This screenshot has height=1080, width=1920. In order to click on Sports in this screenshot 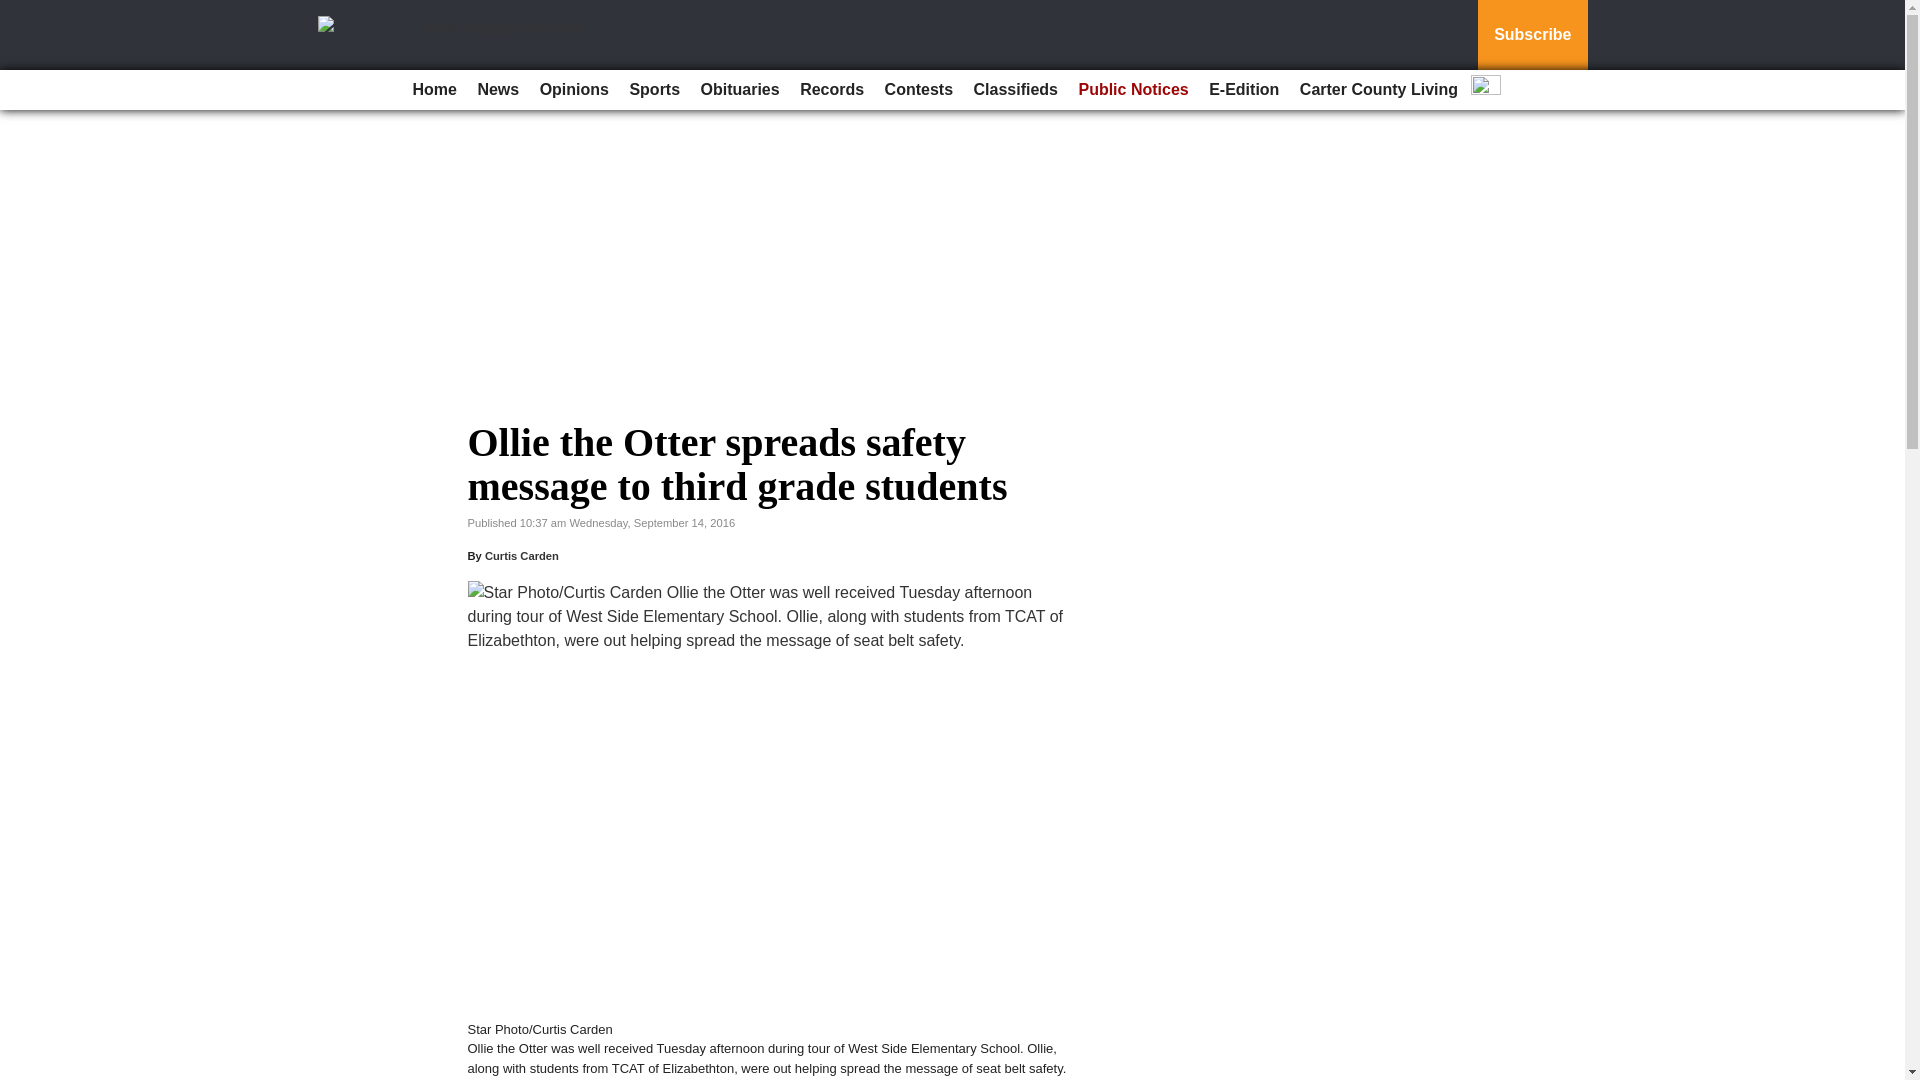, I will do `click(654, 90)`.